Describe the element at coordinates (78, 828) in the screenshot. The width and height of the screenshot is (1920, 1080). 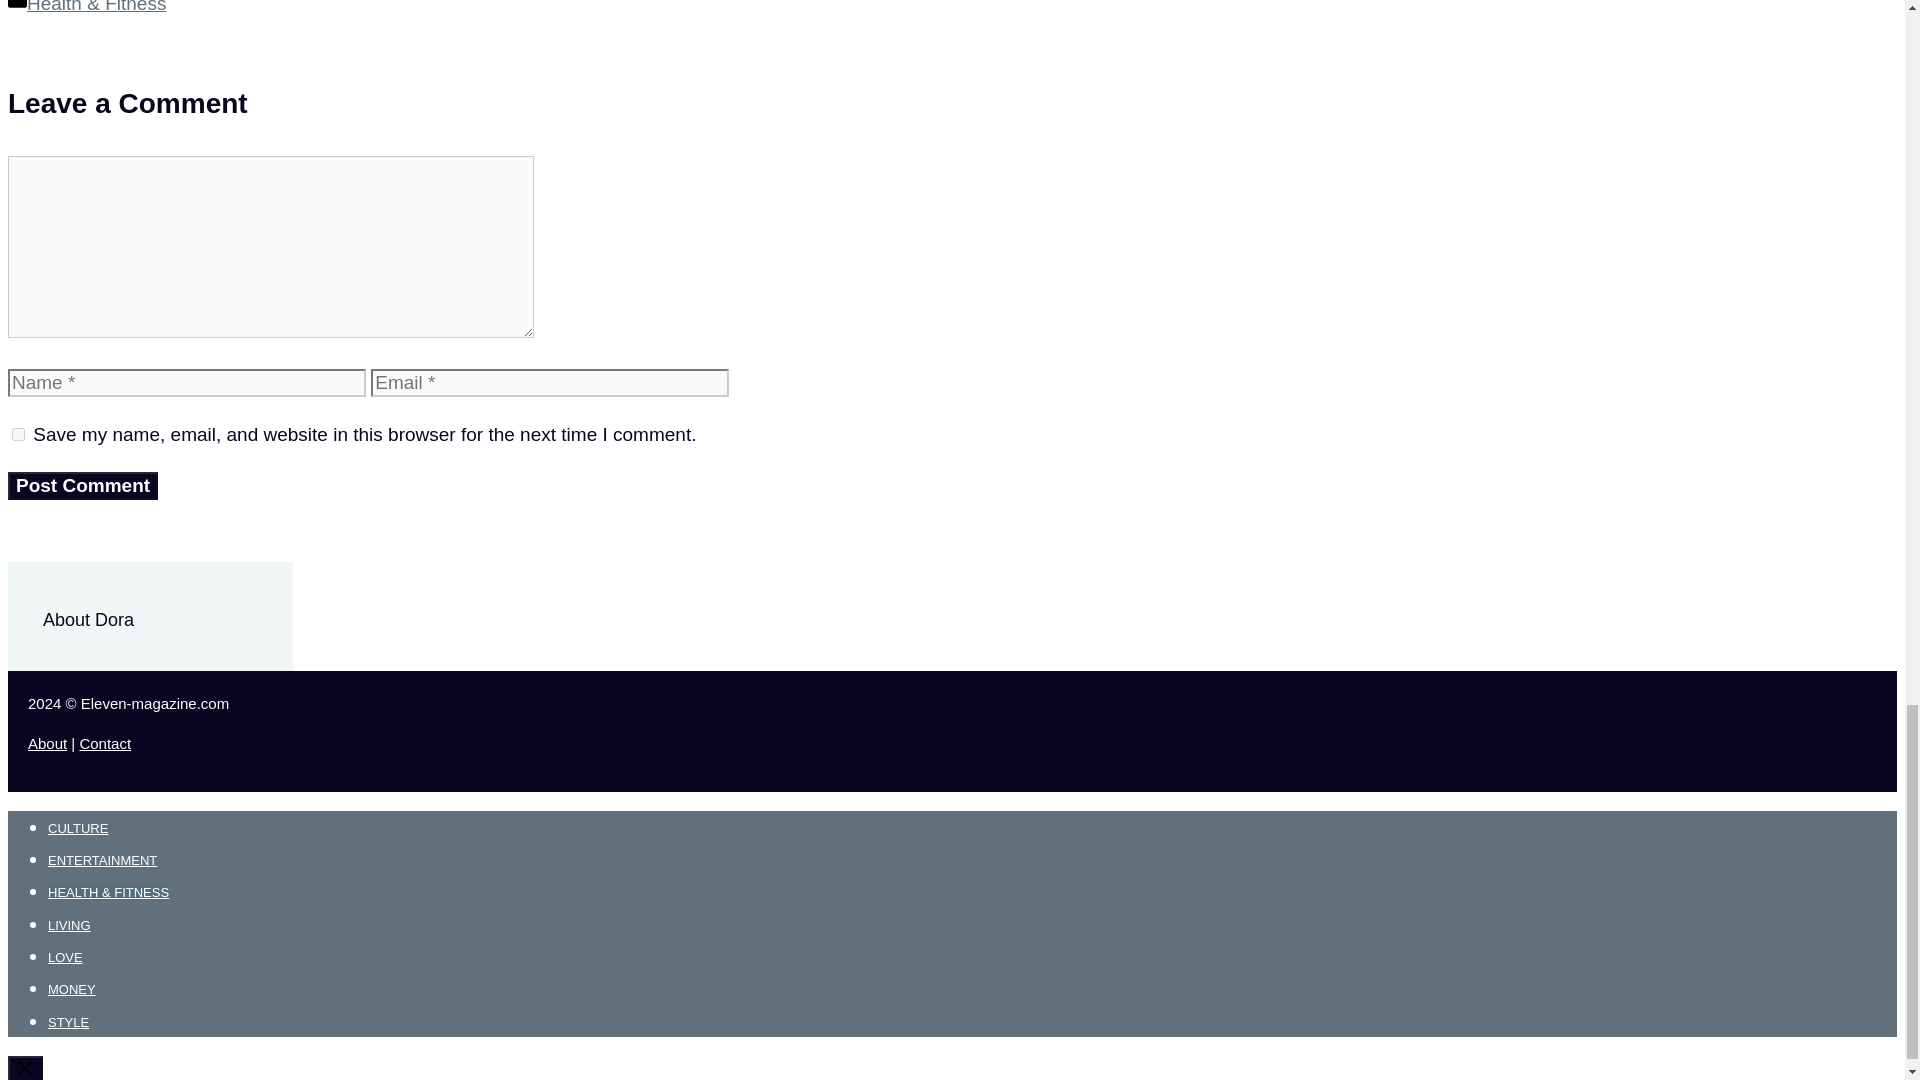
I see `CULTURE` at that location.